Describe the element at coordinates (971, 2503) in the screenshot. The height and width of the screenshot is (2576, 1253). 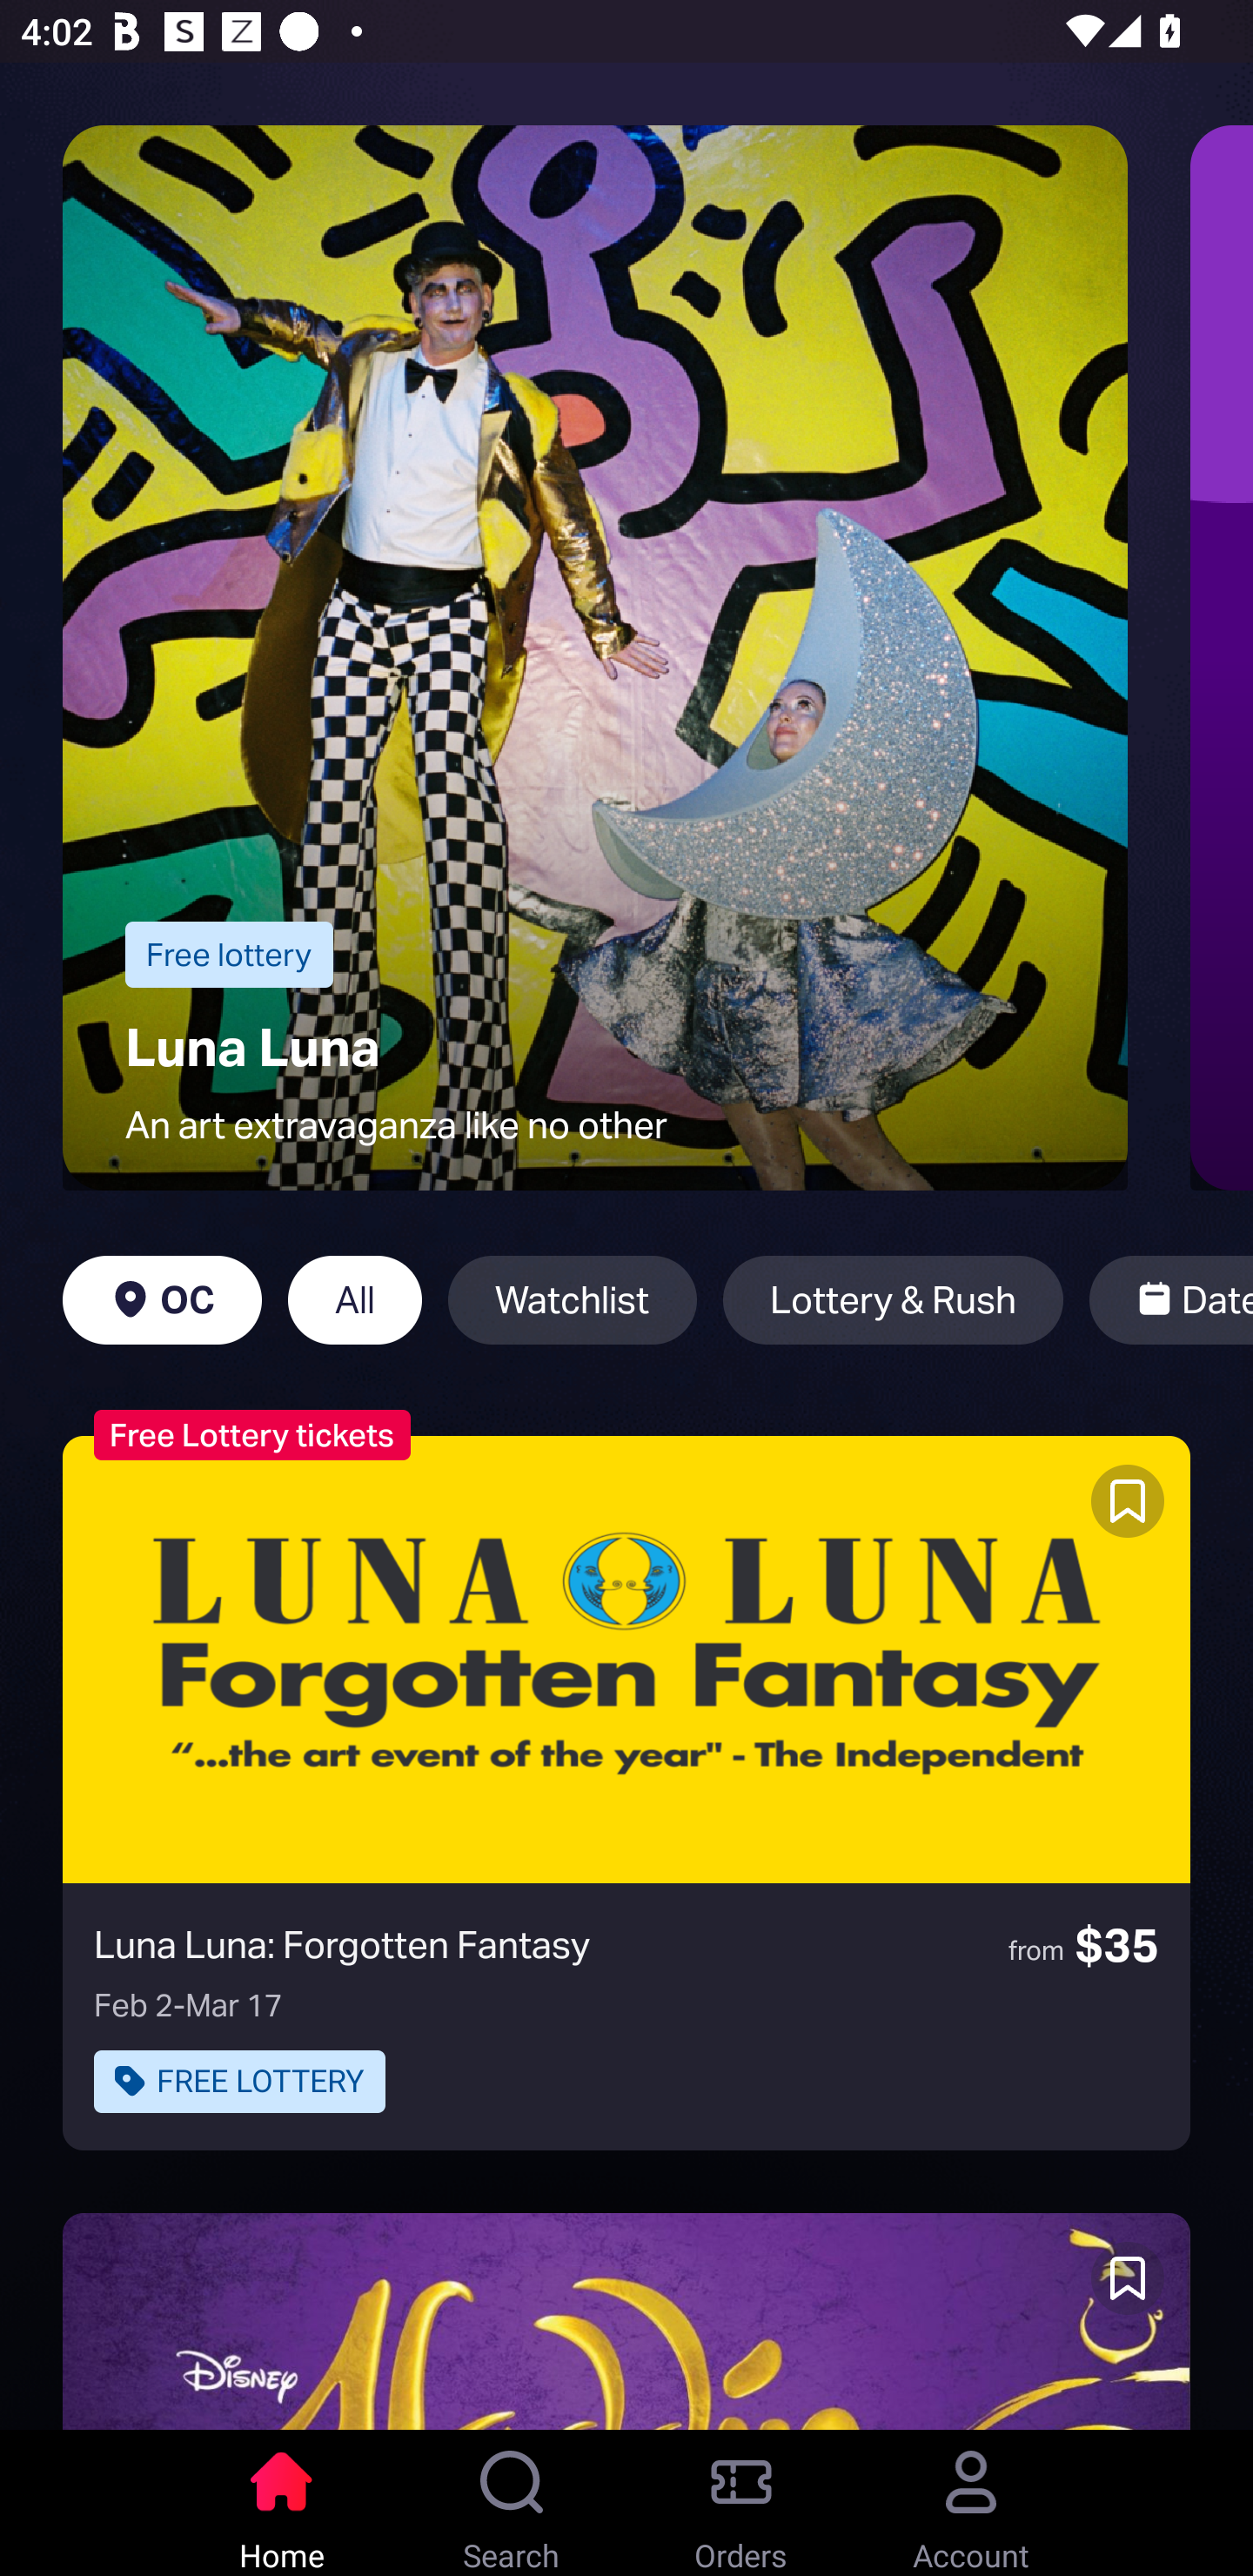
I see `Account` at that location.